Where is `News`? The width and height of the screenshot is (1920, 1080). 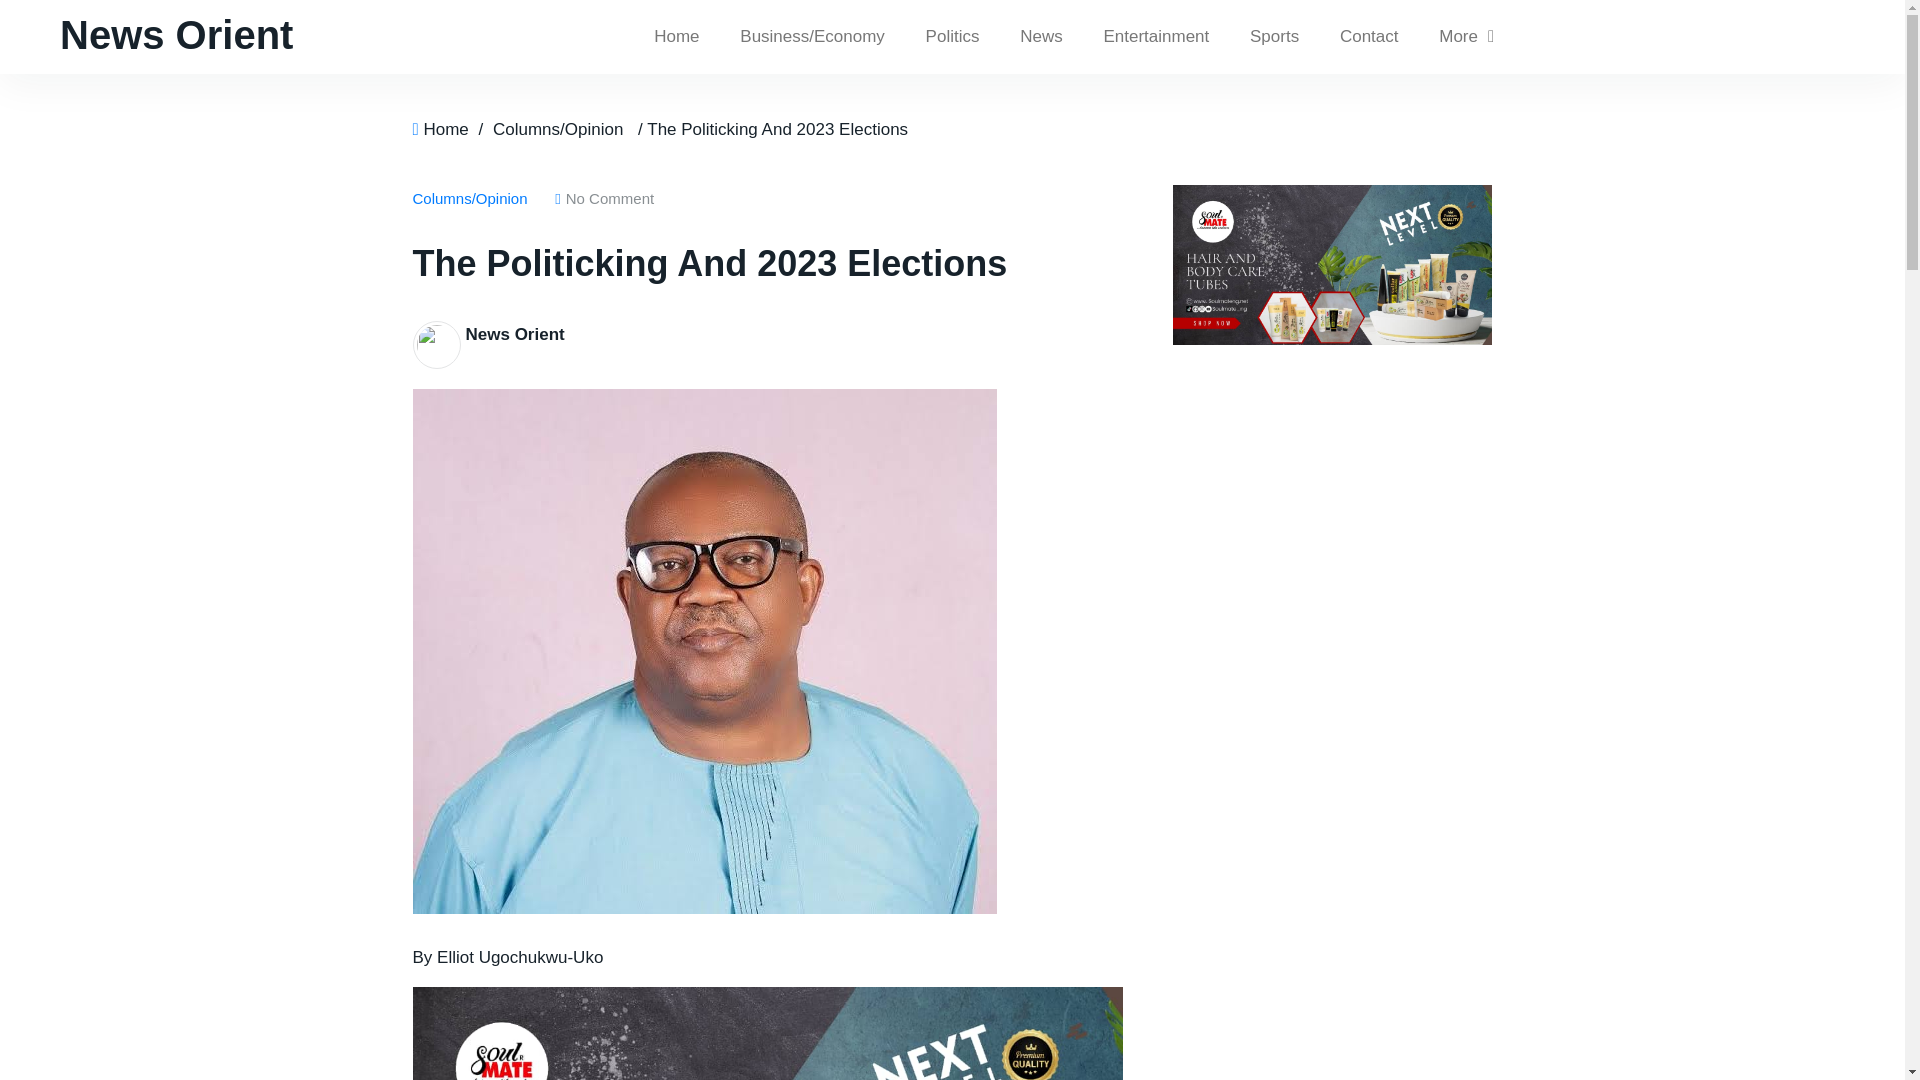
News is located at coordinates (1041, 37).